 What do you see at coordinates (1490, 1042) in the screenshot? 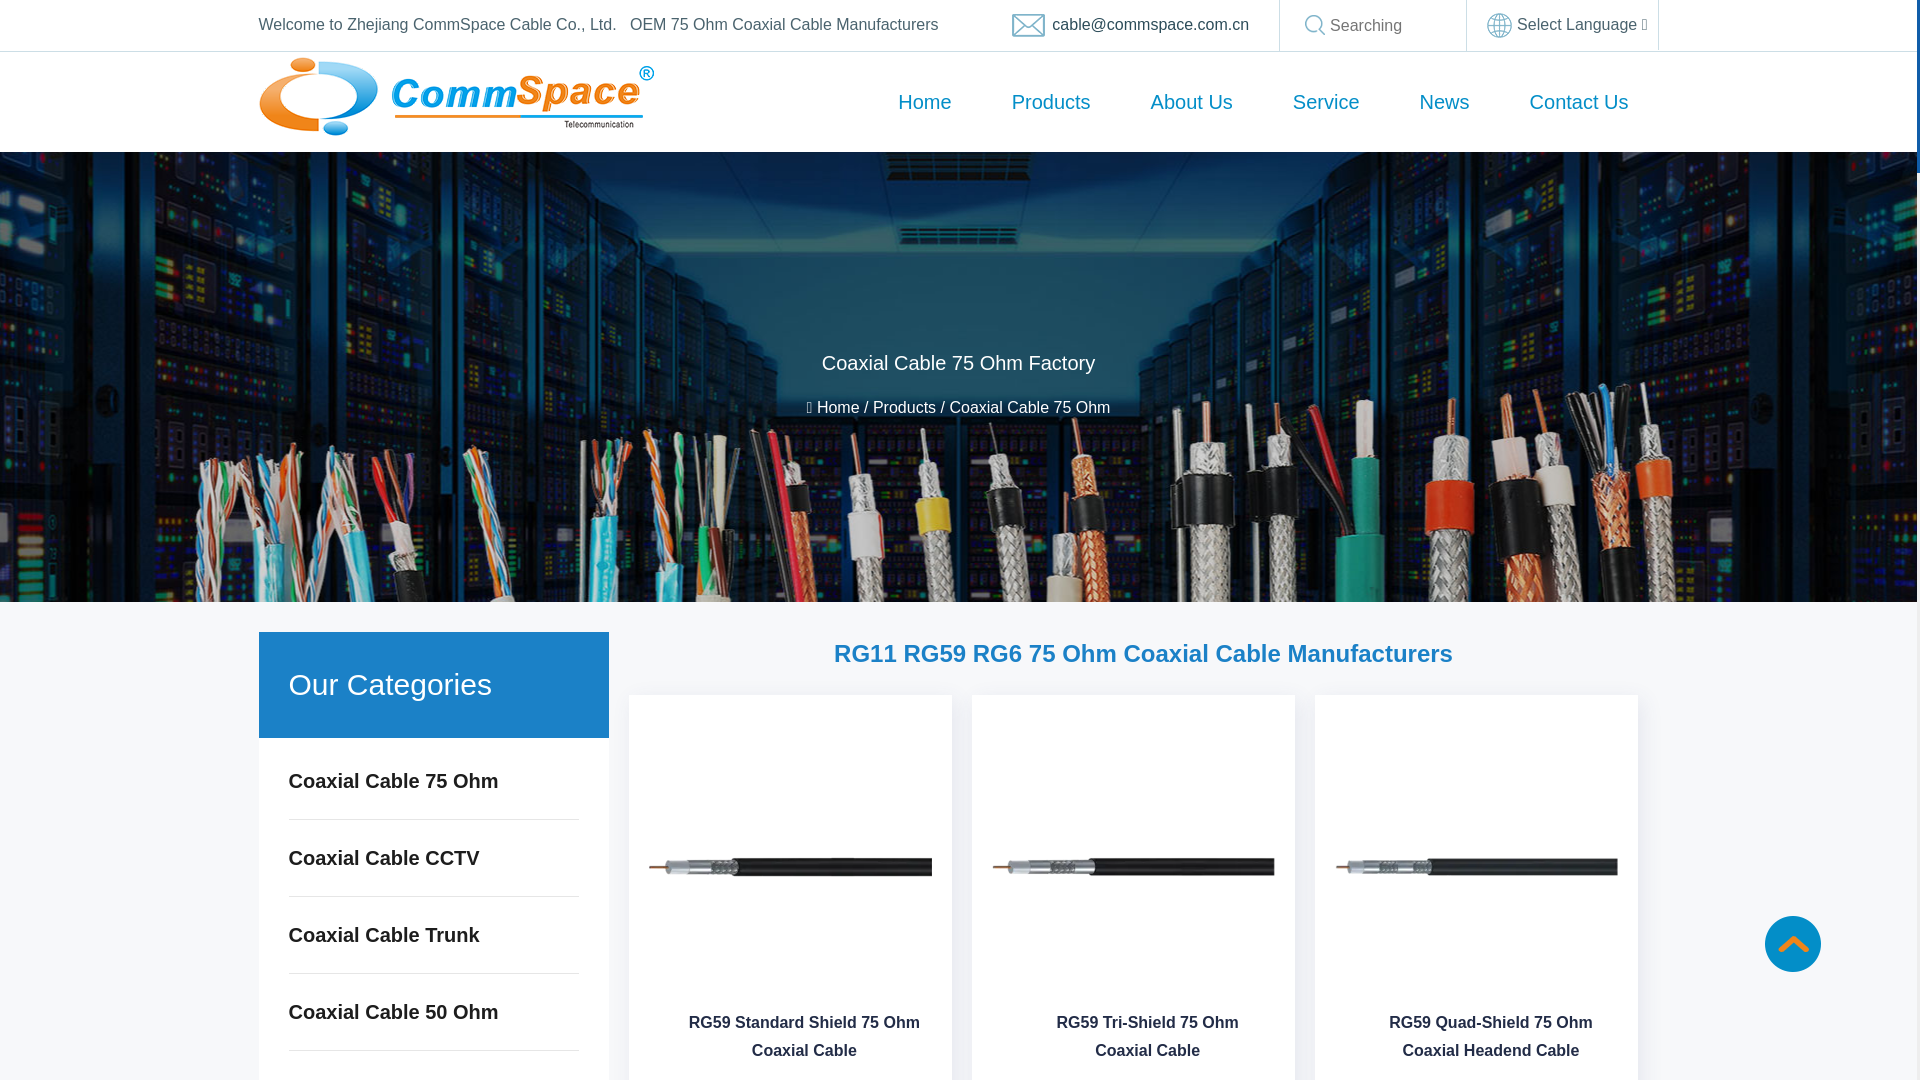
I see `RG59 Quad-Shield 75 Ohm Coaxial Headend Cable` at bounding box center [1490, 1042].